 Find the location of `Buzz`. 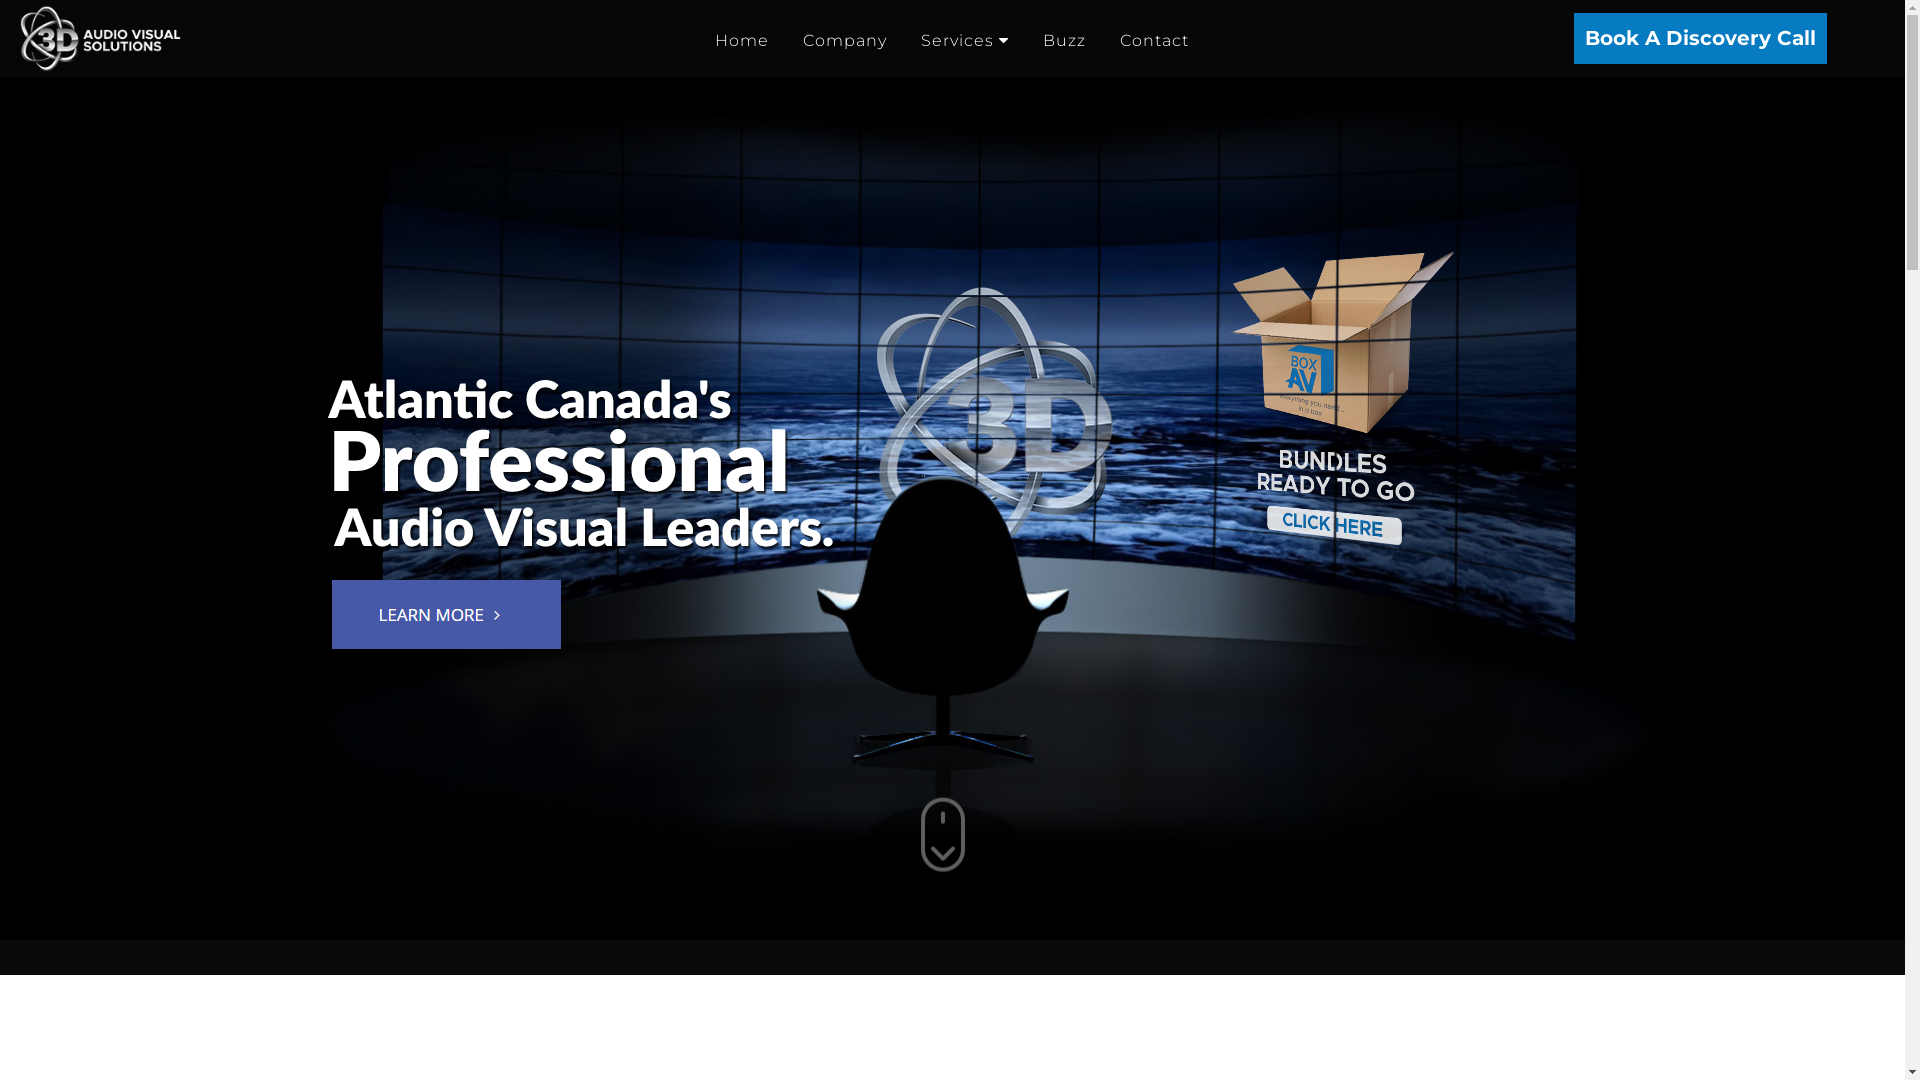

Buzz is located at coordinates (1064, 41).